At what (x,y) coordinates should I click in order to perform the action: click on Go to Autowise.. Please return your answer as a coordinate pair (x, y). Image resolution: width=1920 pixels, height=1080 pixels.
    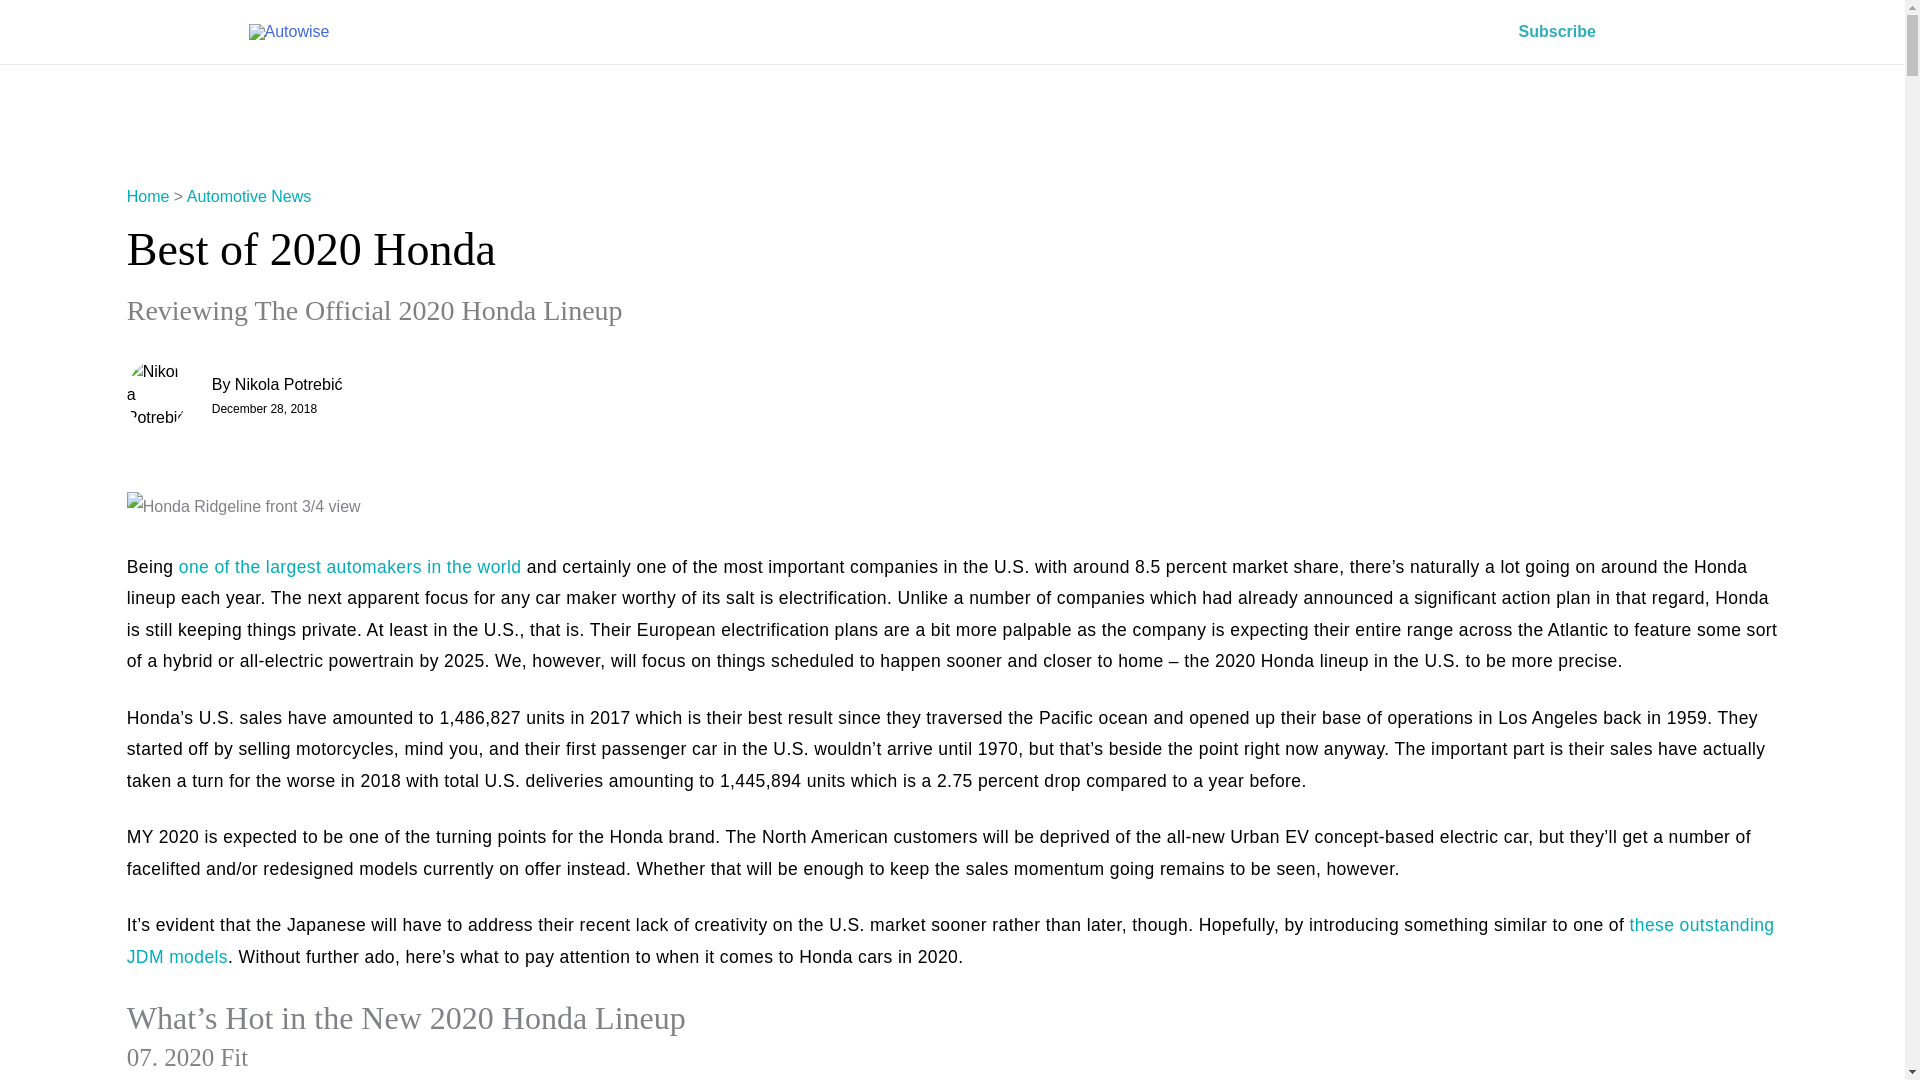
    Looking at the image, I should click on (148, 196).